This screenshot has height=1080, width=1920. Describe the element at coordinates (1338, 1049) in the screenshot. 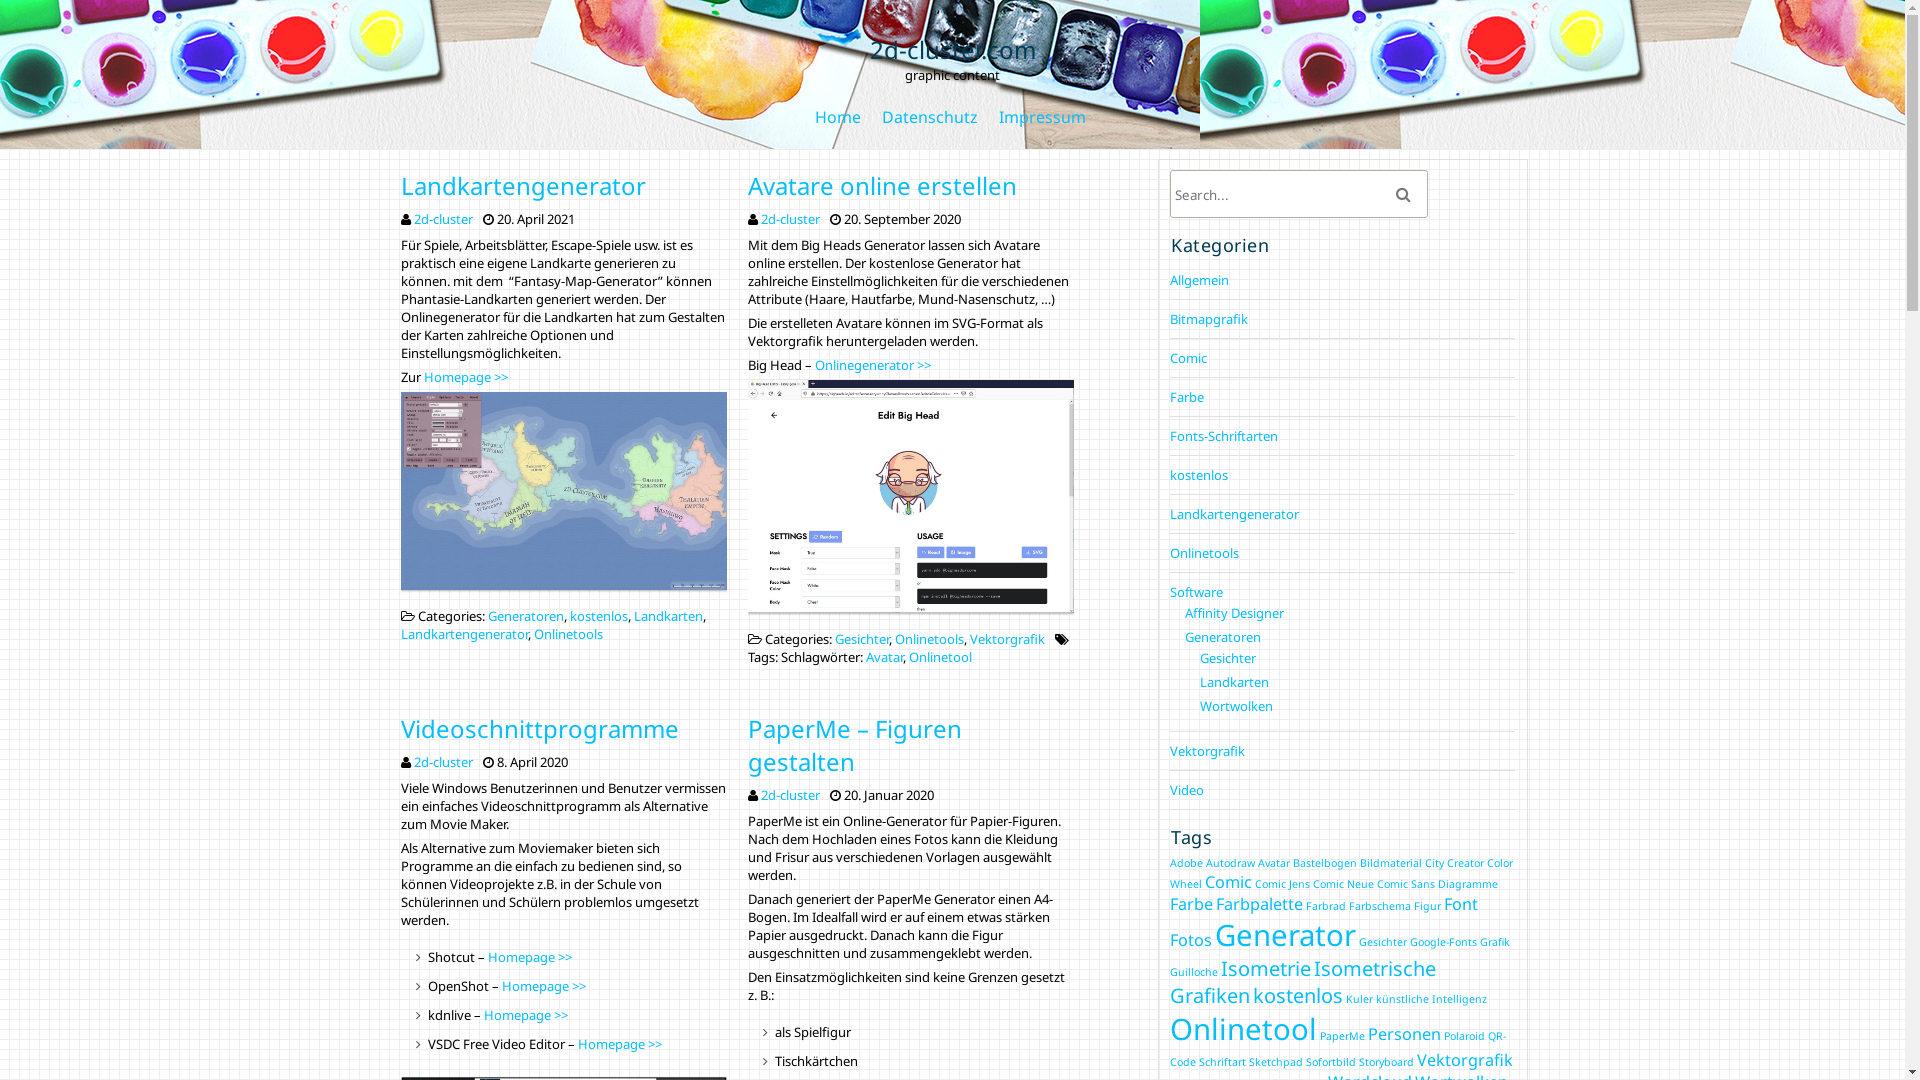

I see `QR-Code` at that location.